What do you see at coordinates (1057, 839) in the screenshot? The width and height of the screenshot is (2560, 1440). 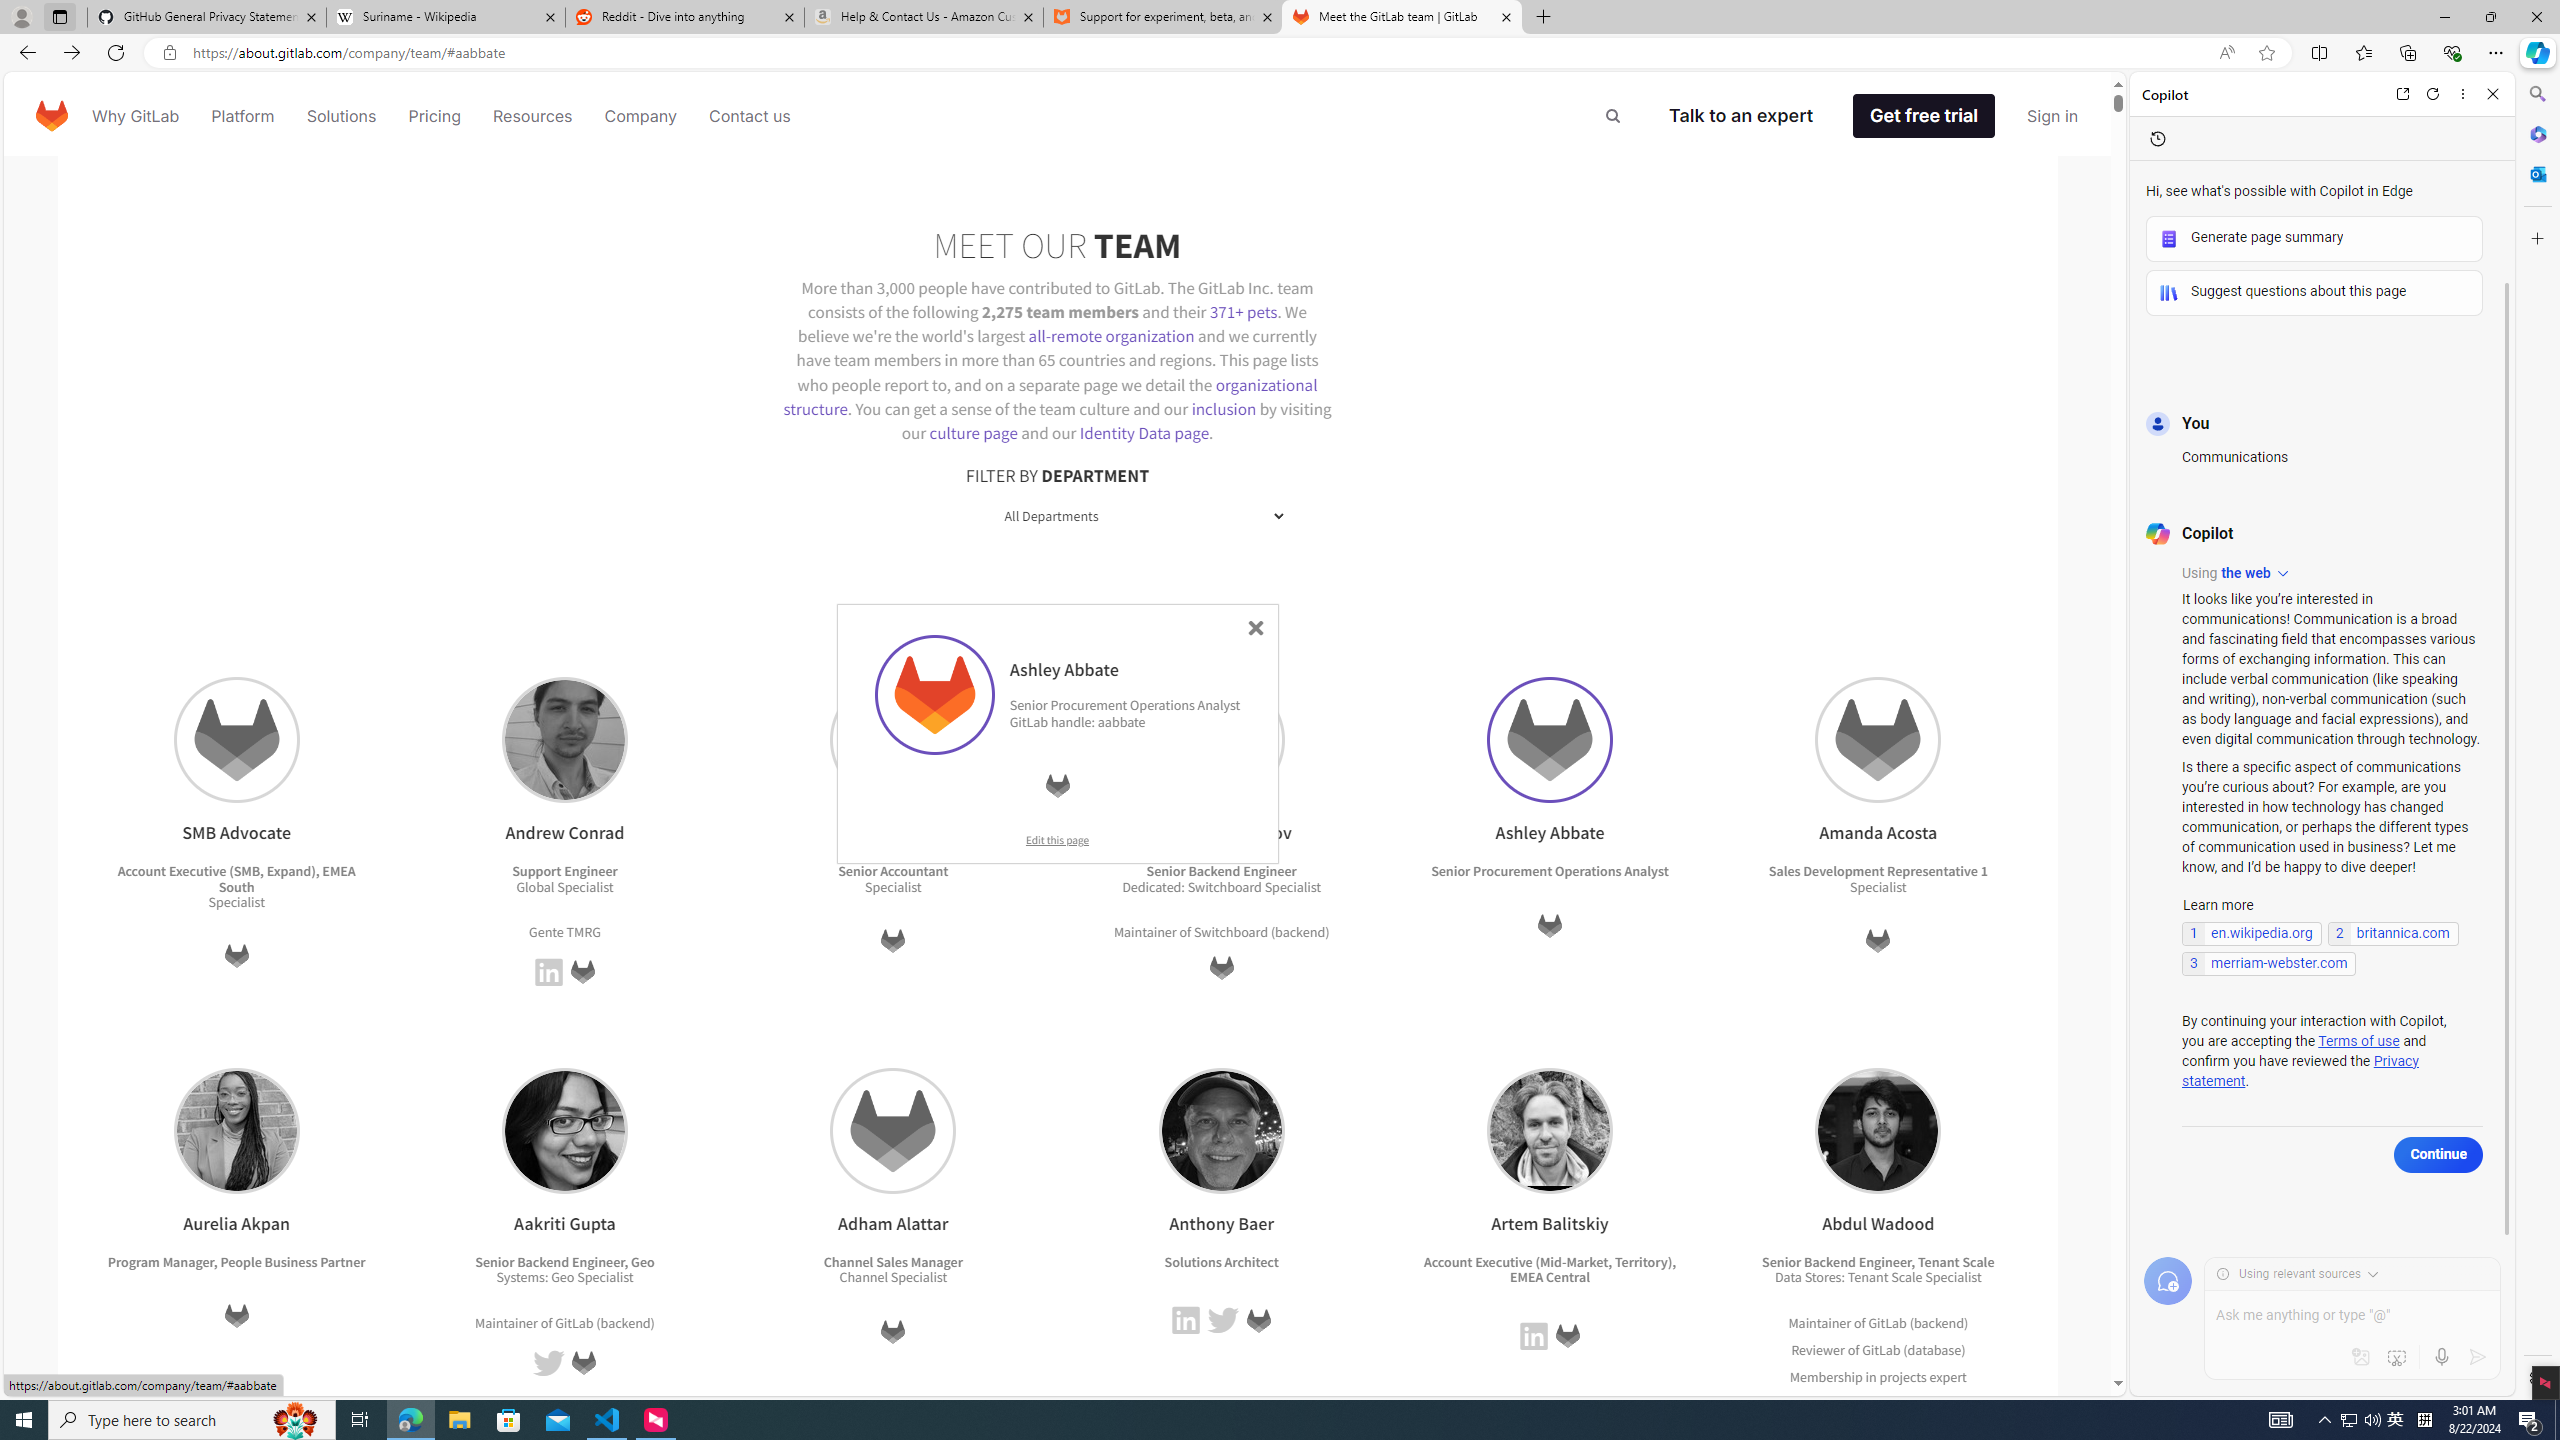 I see `Edit this page` at bounding box center [1057, 839].